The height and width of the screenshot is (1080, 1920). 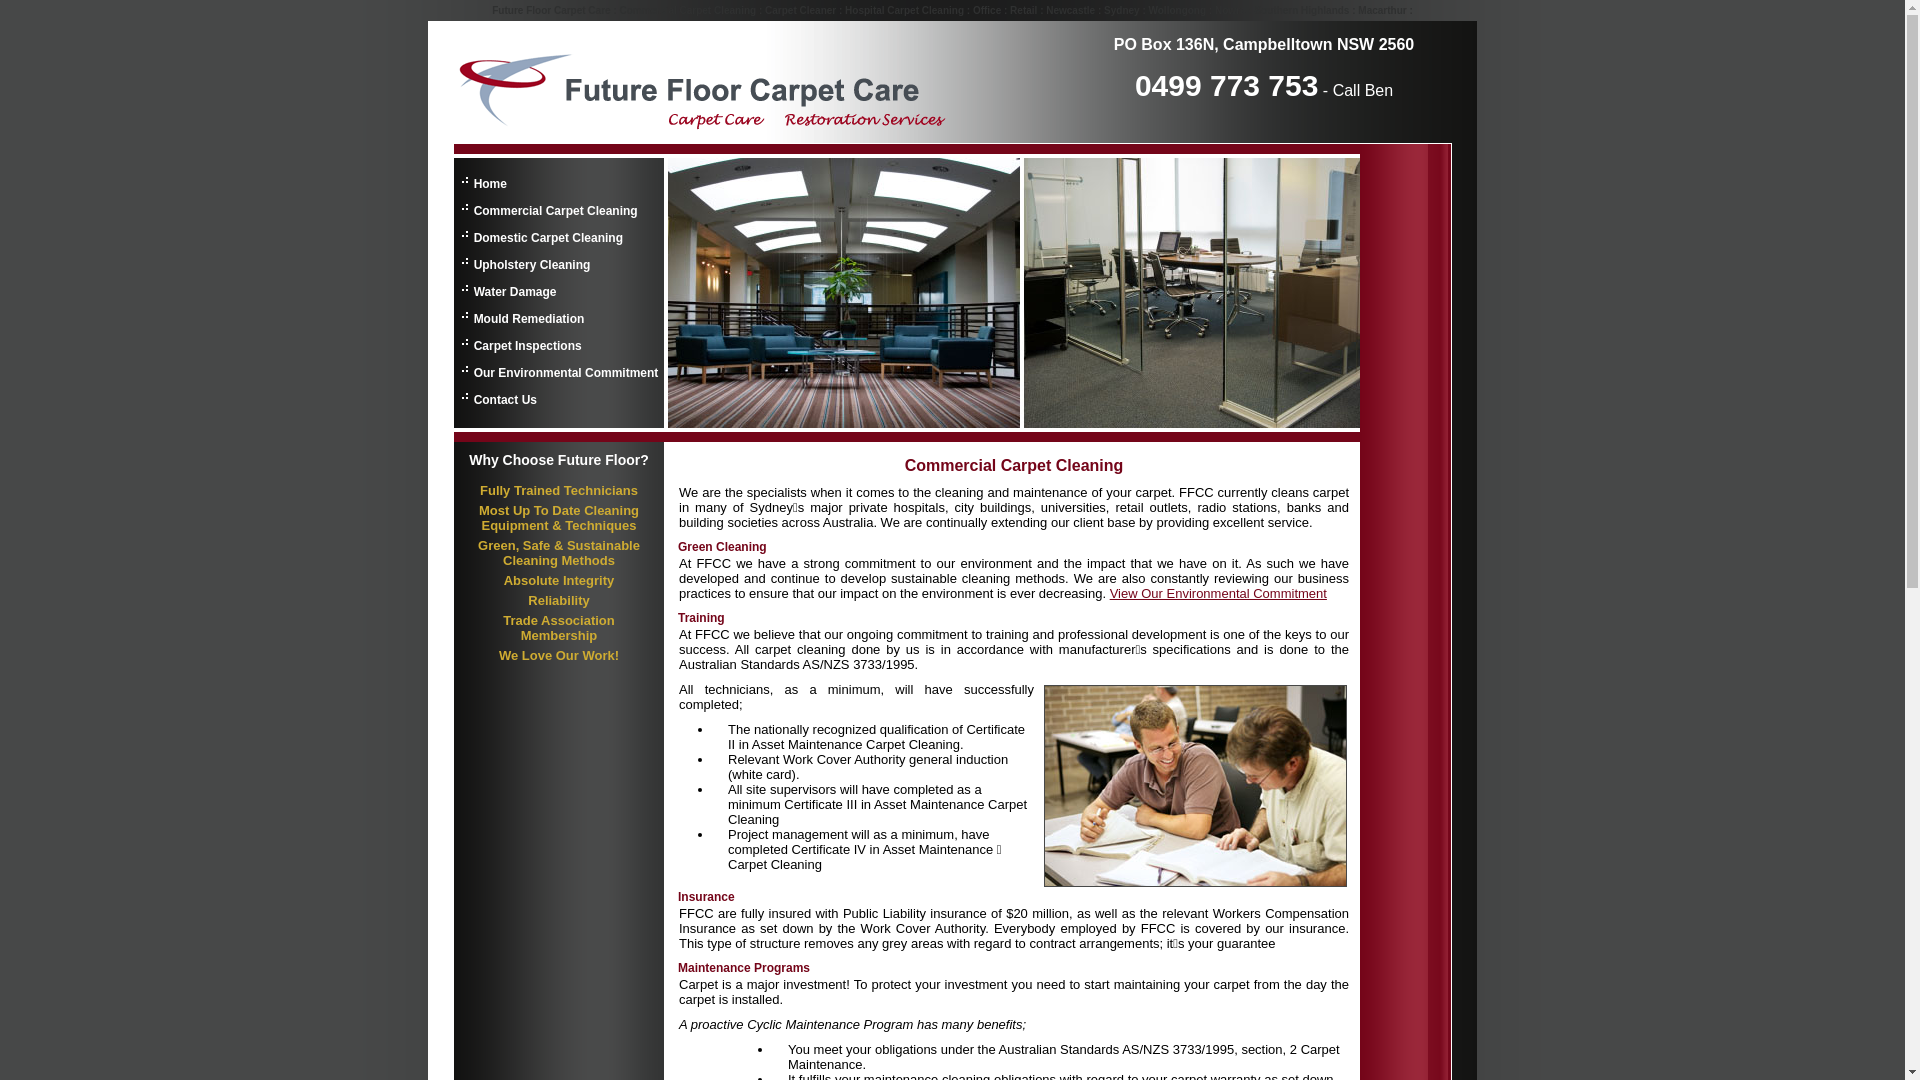 What do you see at coordinates (530, 318) in the screenshot?
I see `Mould Remediation` at bounding box center [530, 318].